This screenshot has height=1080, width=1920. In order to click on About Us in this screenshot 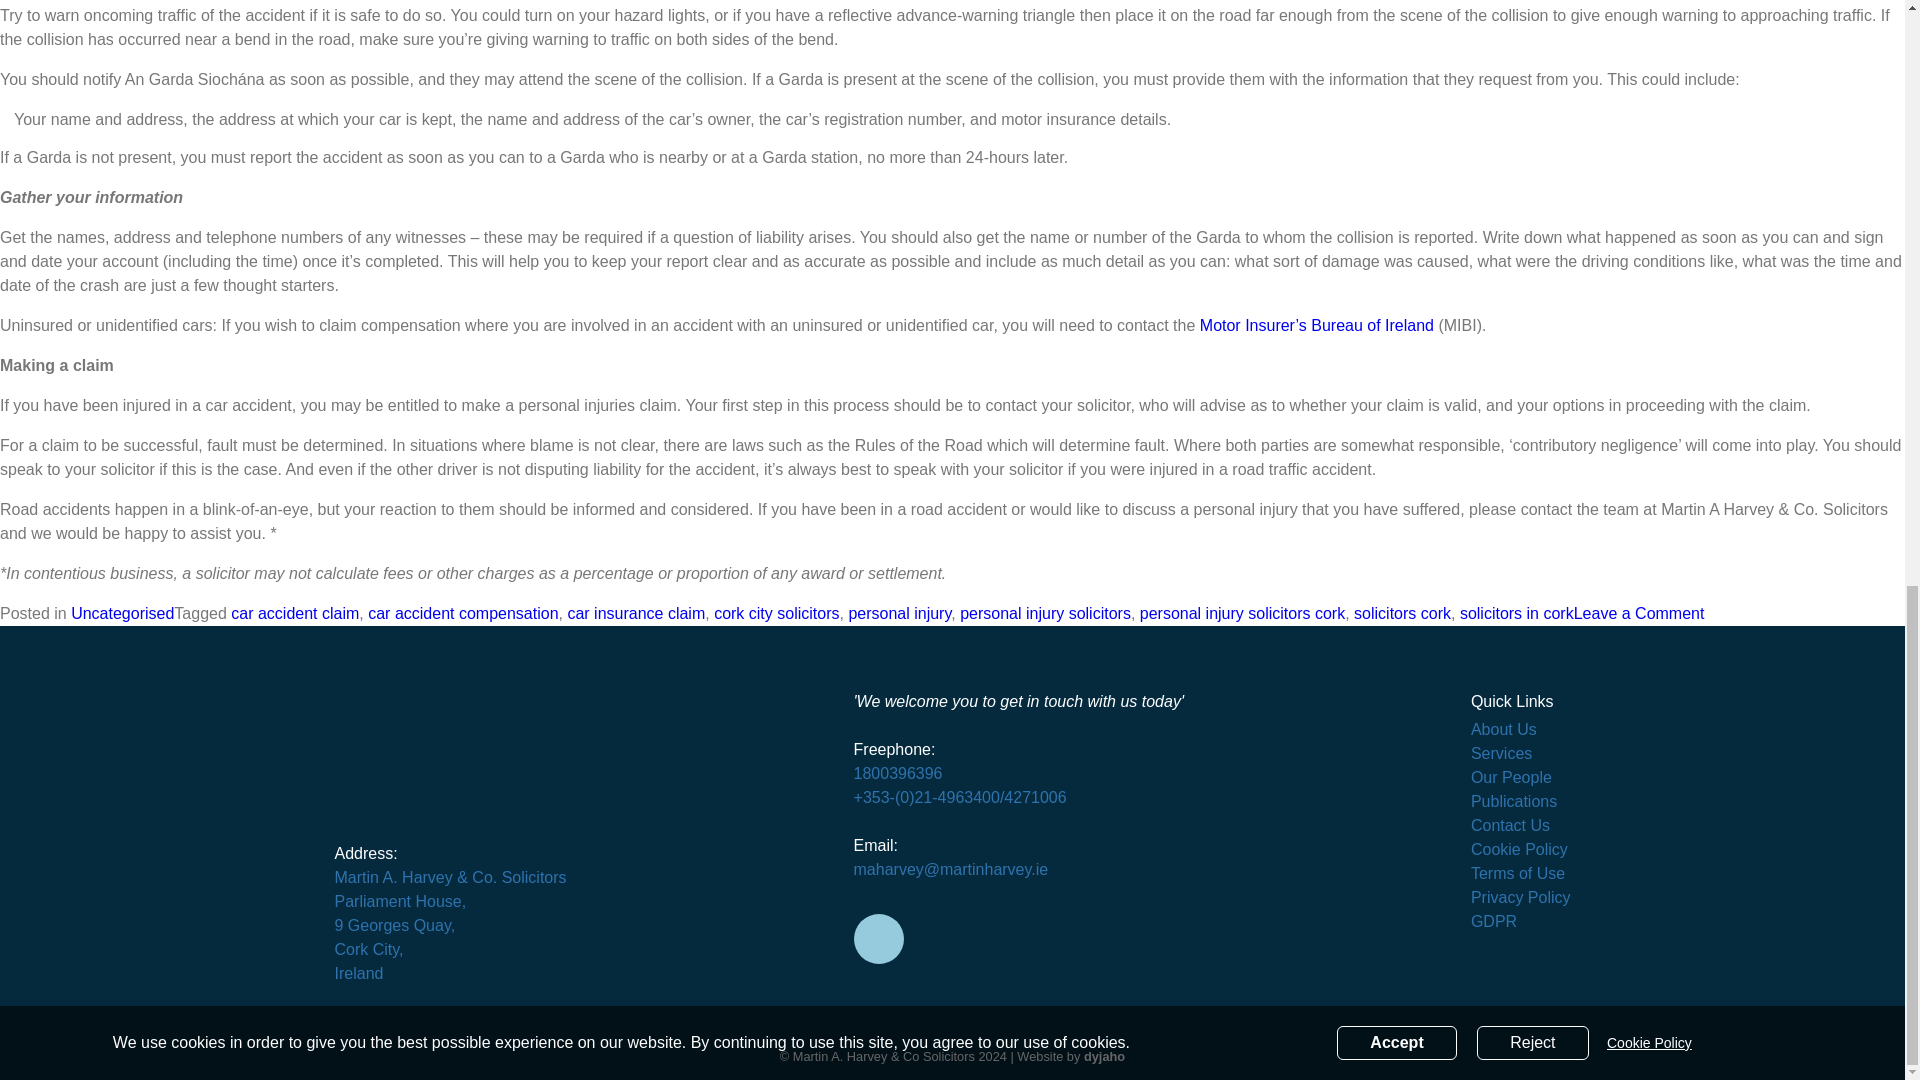, I will do `click(1504, 729)`.